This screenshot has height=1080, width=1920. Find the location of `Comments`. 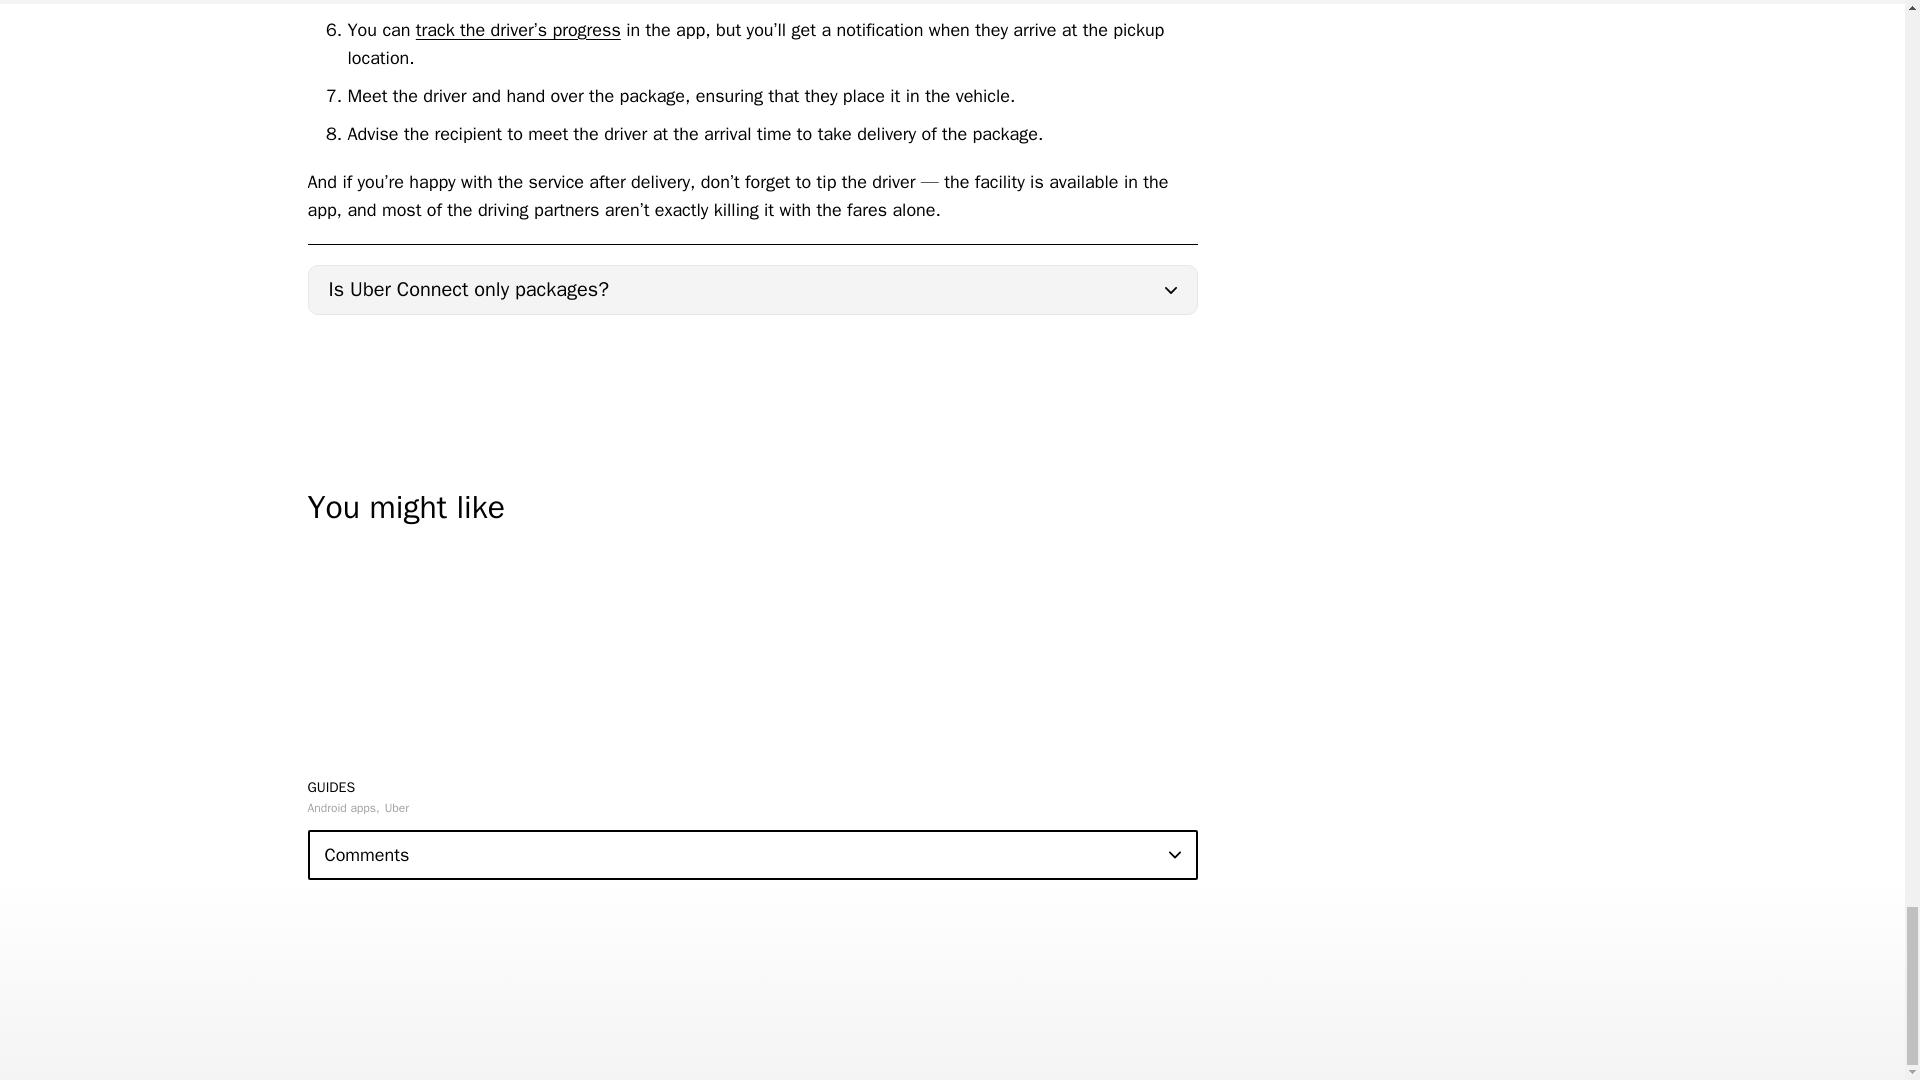

Comments is located at coordinates (752, 855).